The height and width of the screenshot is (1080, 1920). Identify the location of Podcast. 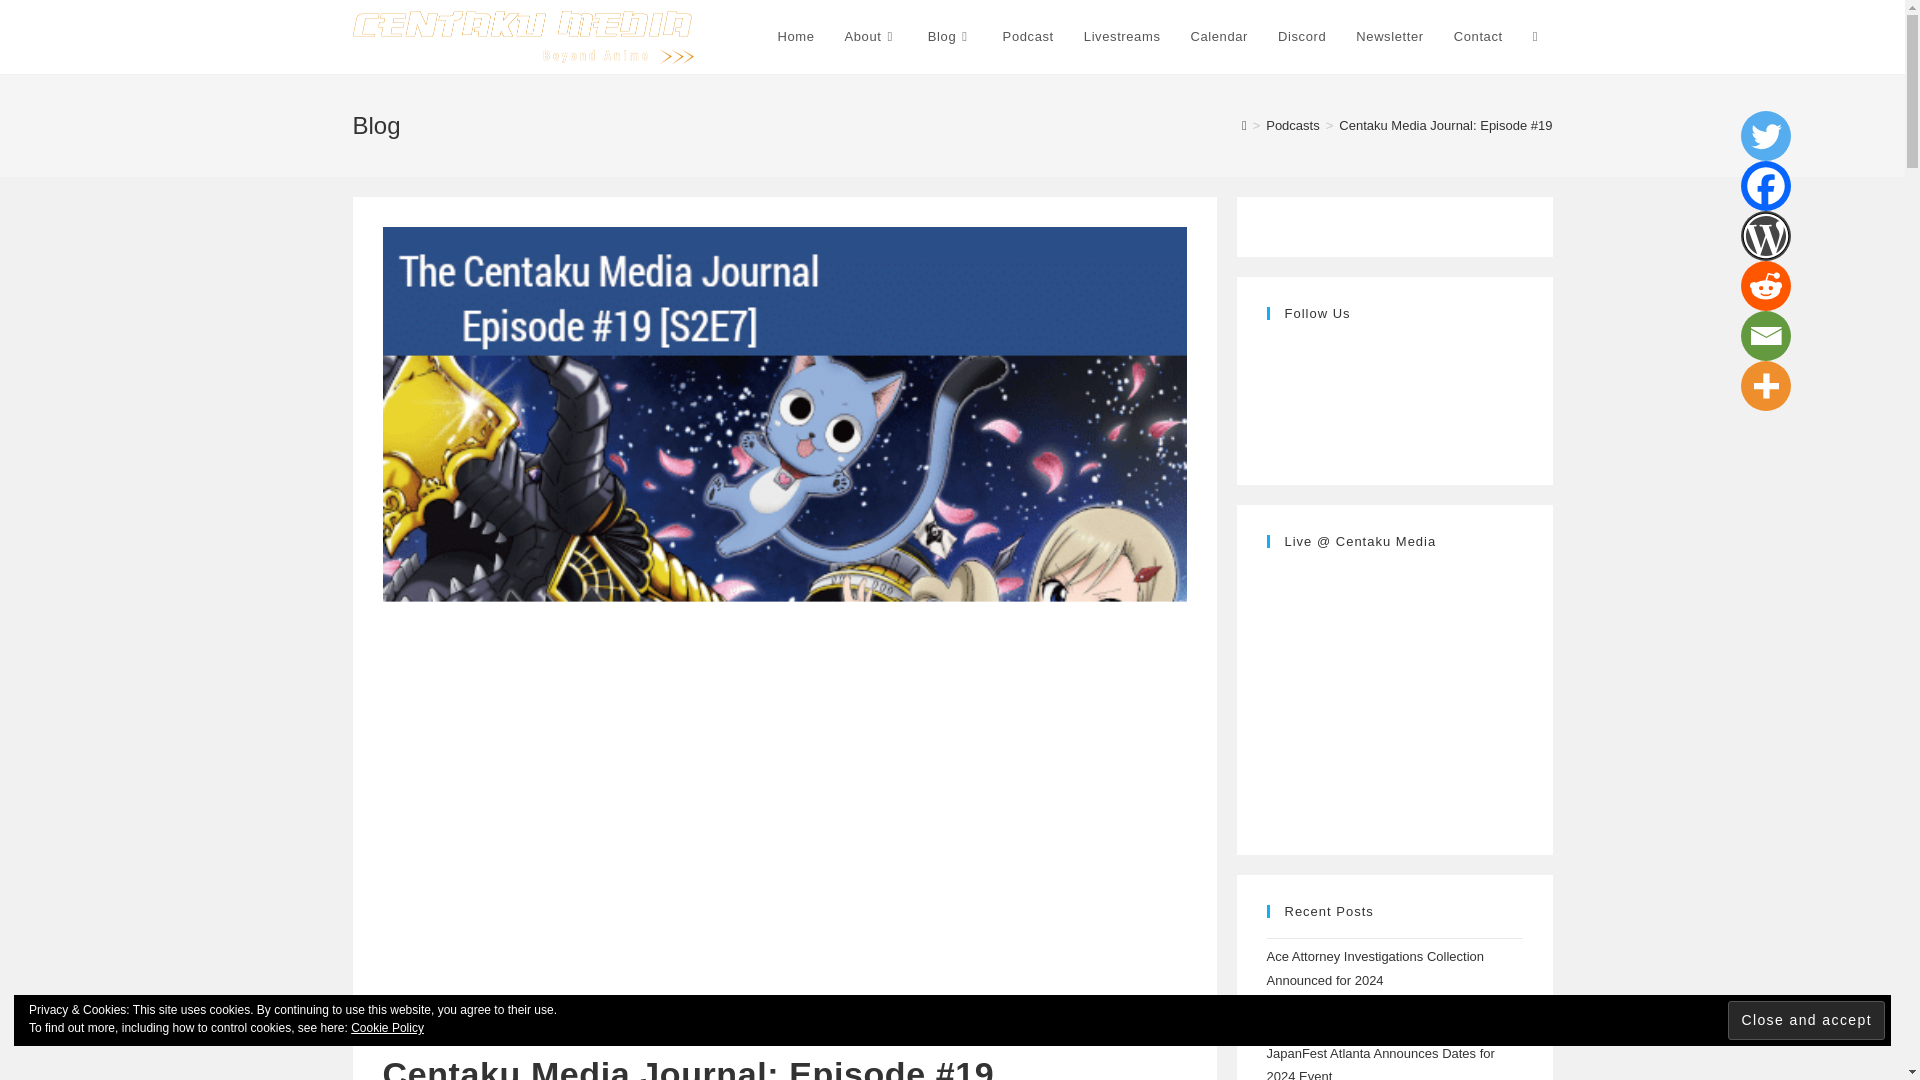
(1028, 37).